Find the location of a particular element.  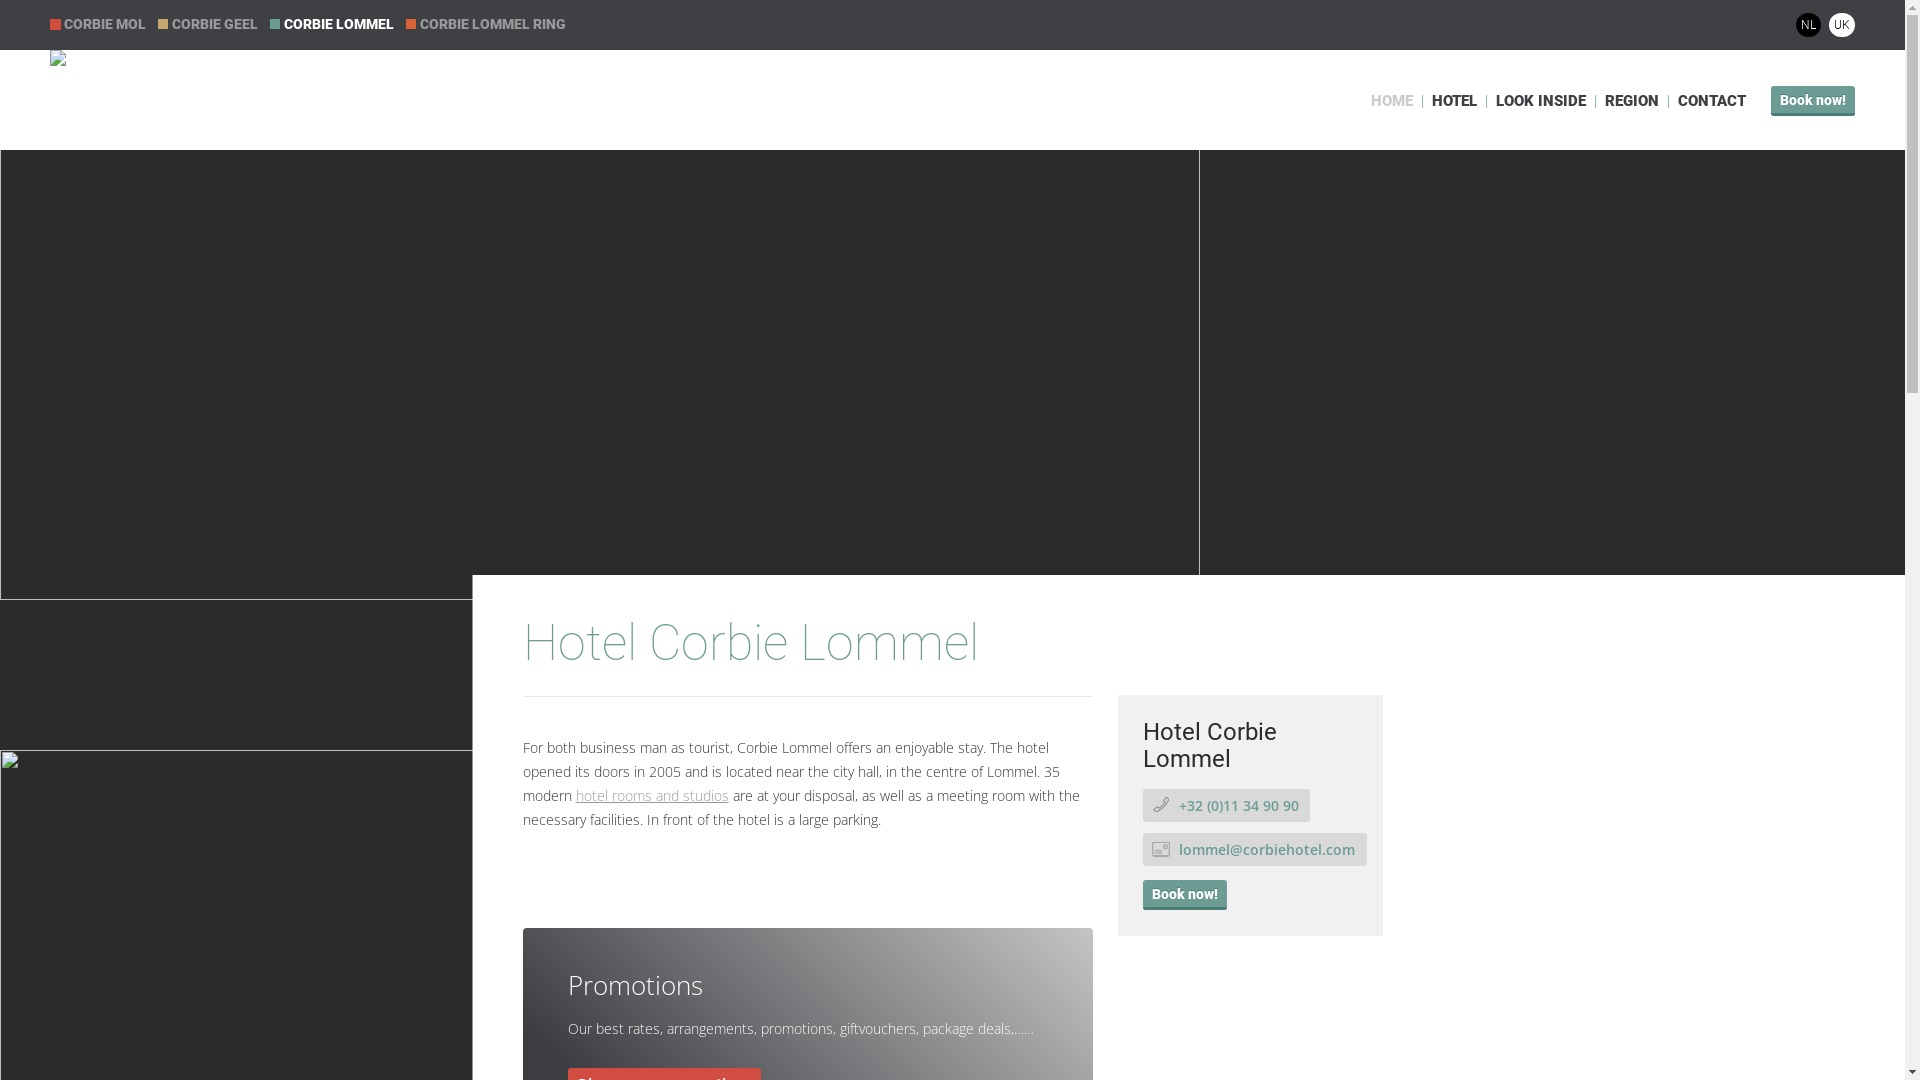

Book now! is located at coordinates (1813, 101).